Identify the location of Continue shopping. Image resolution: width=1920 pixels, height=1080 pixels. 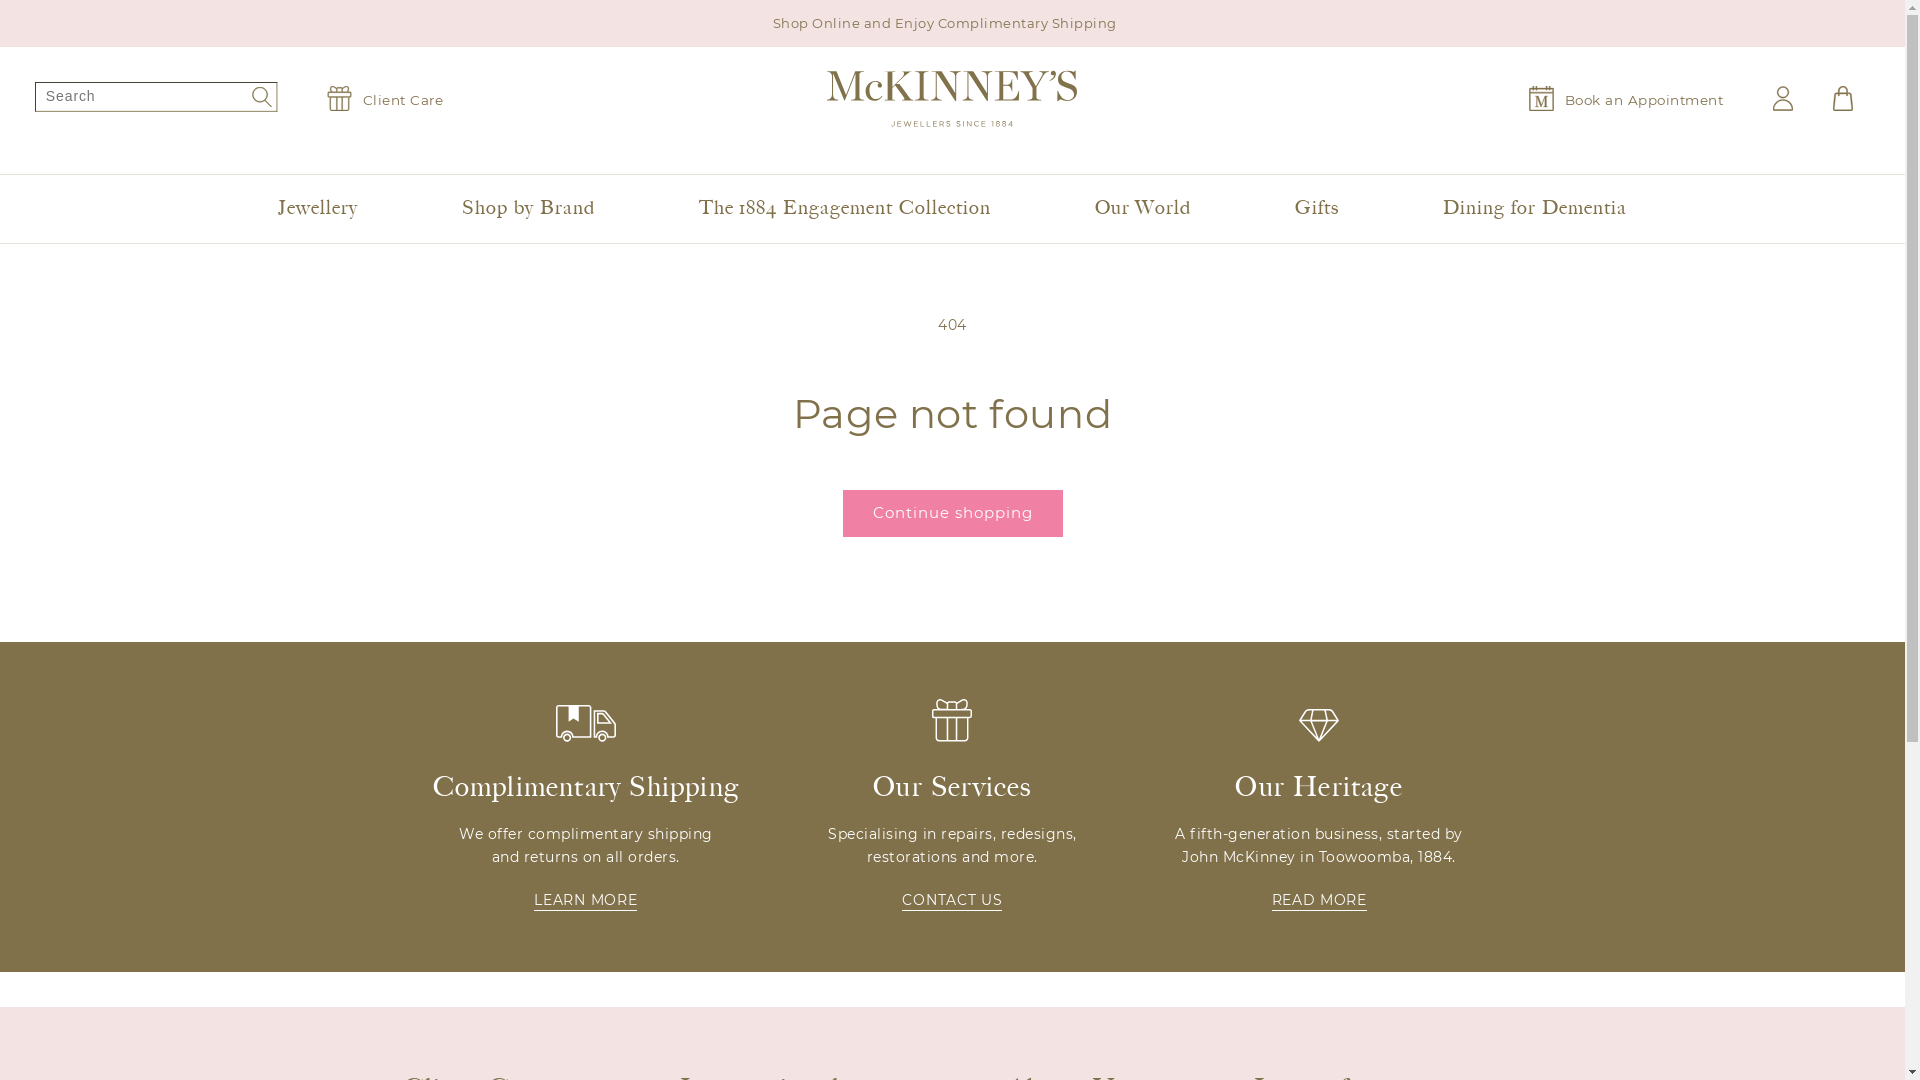
(952, 514).